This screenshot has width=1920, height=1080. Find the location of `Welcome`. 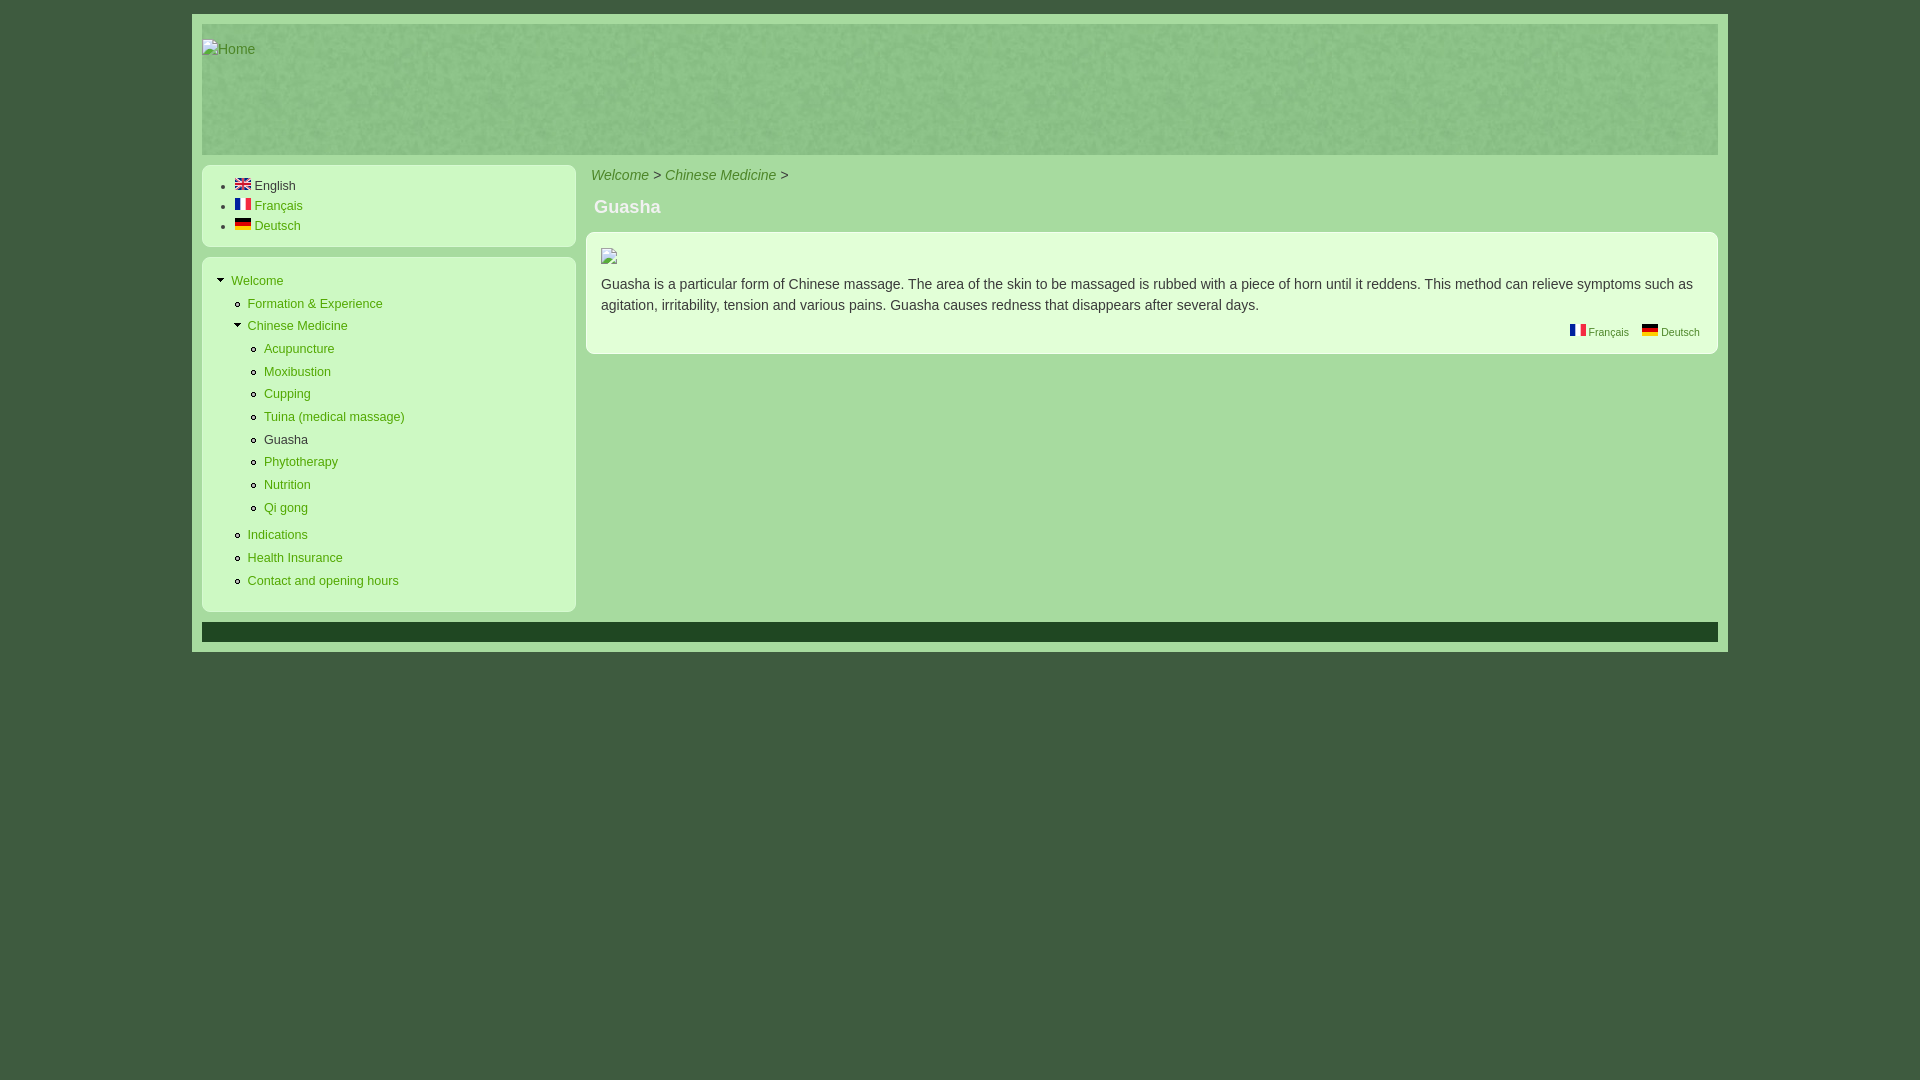

Welcome is located at coordinates (620, 175).